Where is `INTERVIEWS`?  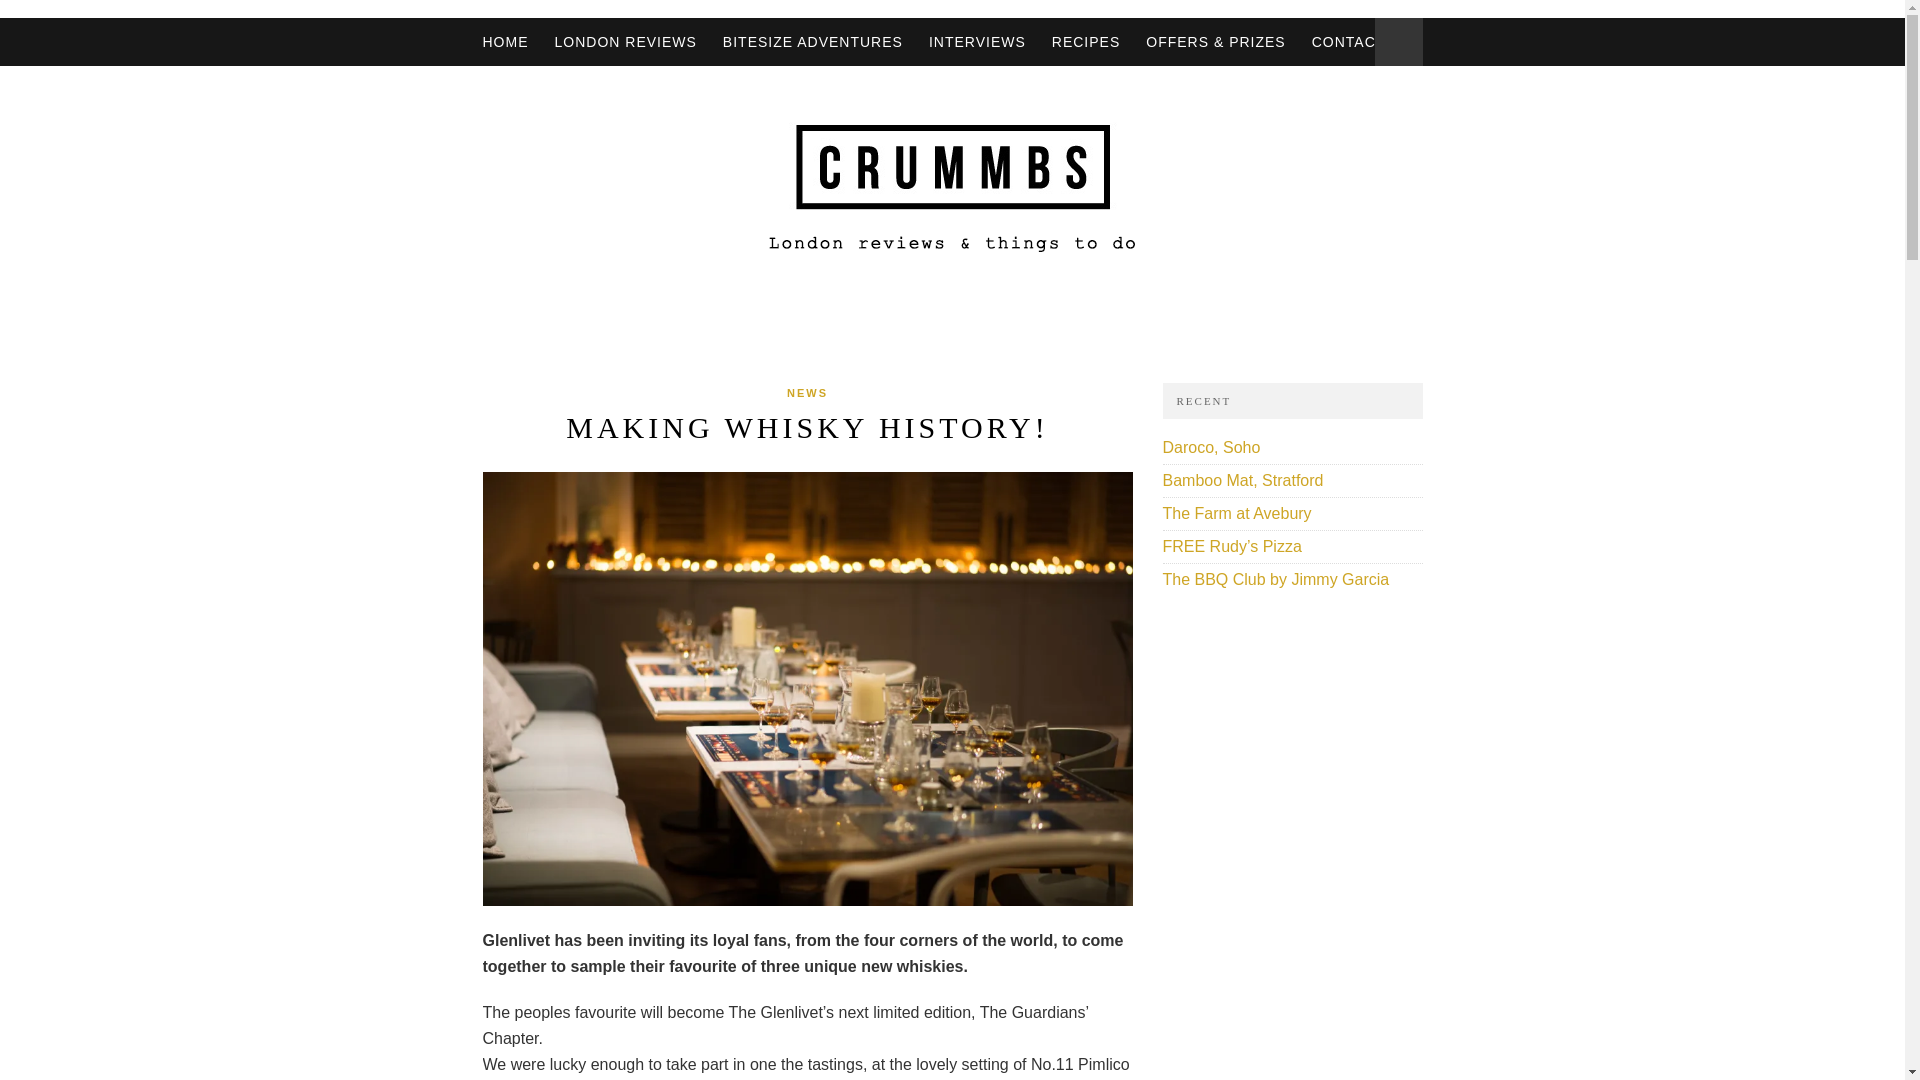
INTERVIEWS is located at coordinates (977, 42).